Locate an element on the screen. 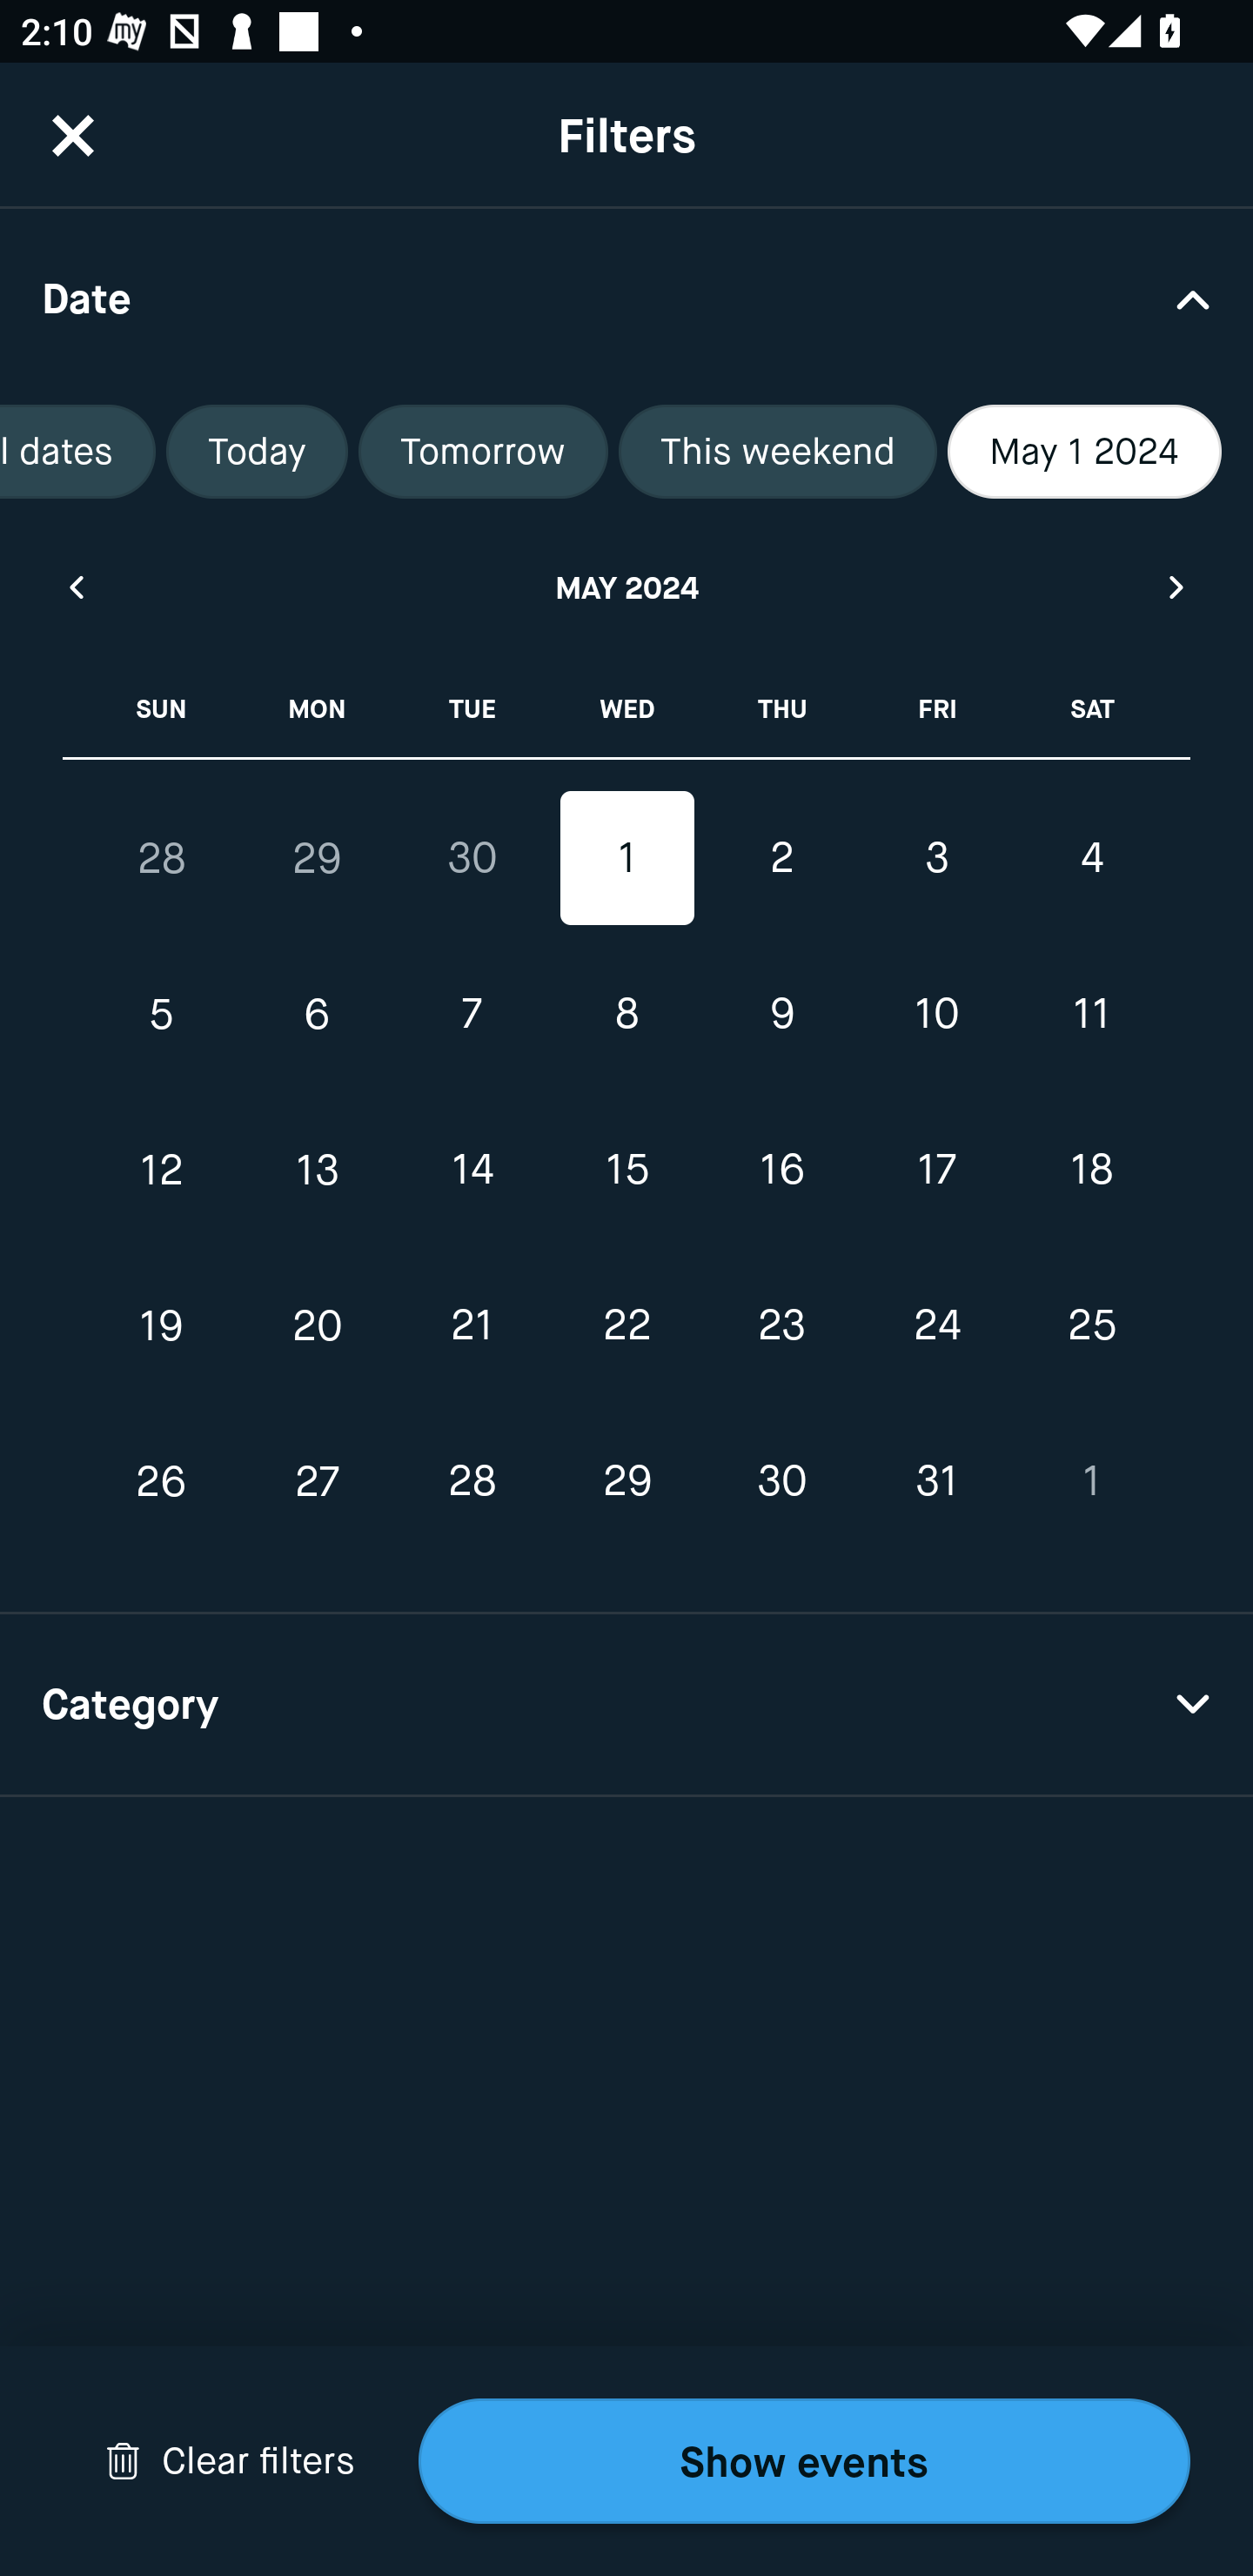 The width and height of the screenshot is (1253, 2576). 1 is located at coordinates (1091, 1481).